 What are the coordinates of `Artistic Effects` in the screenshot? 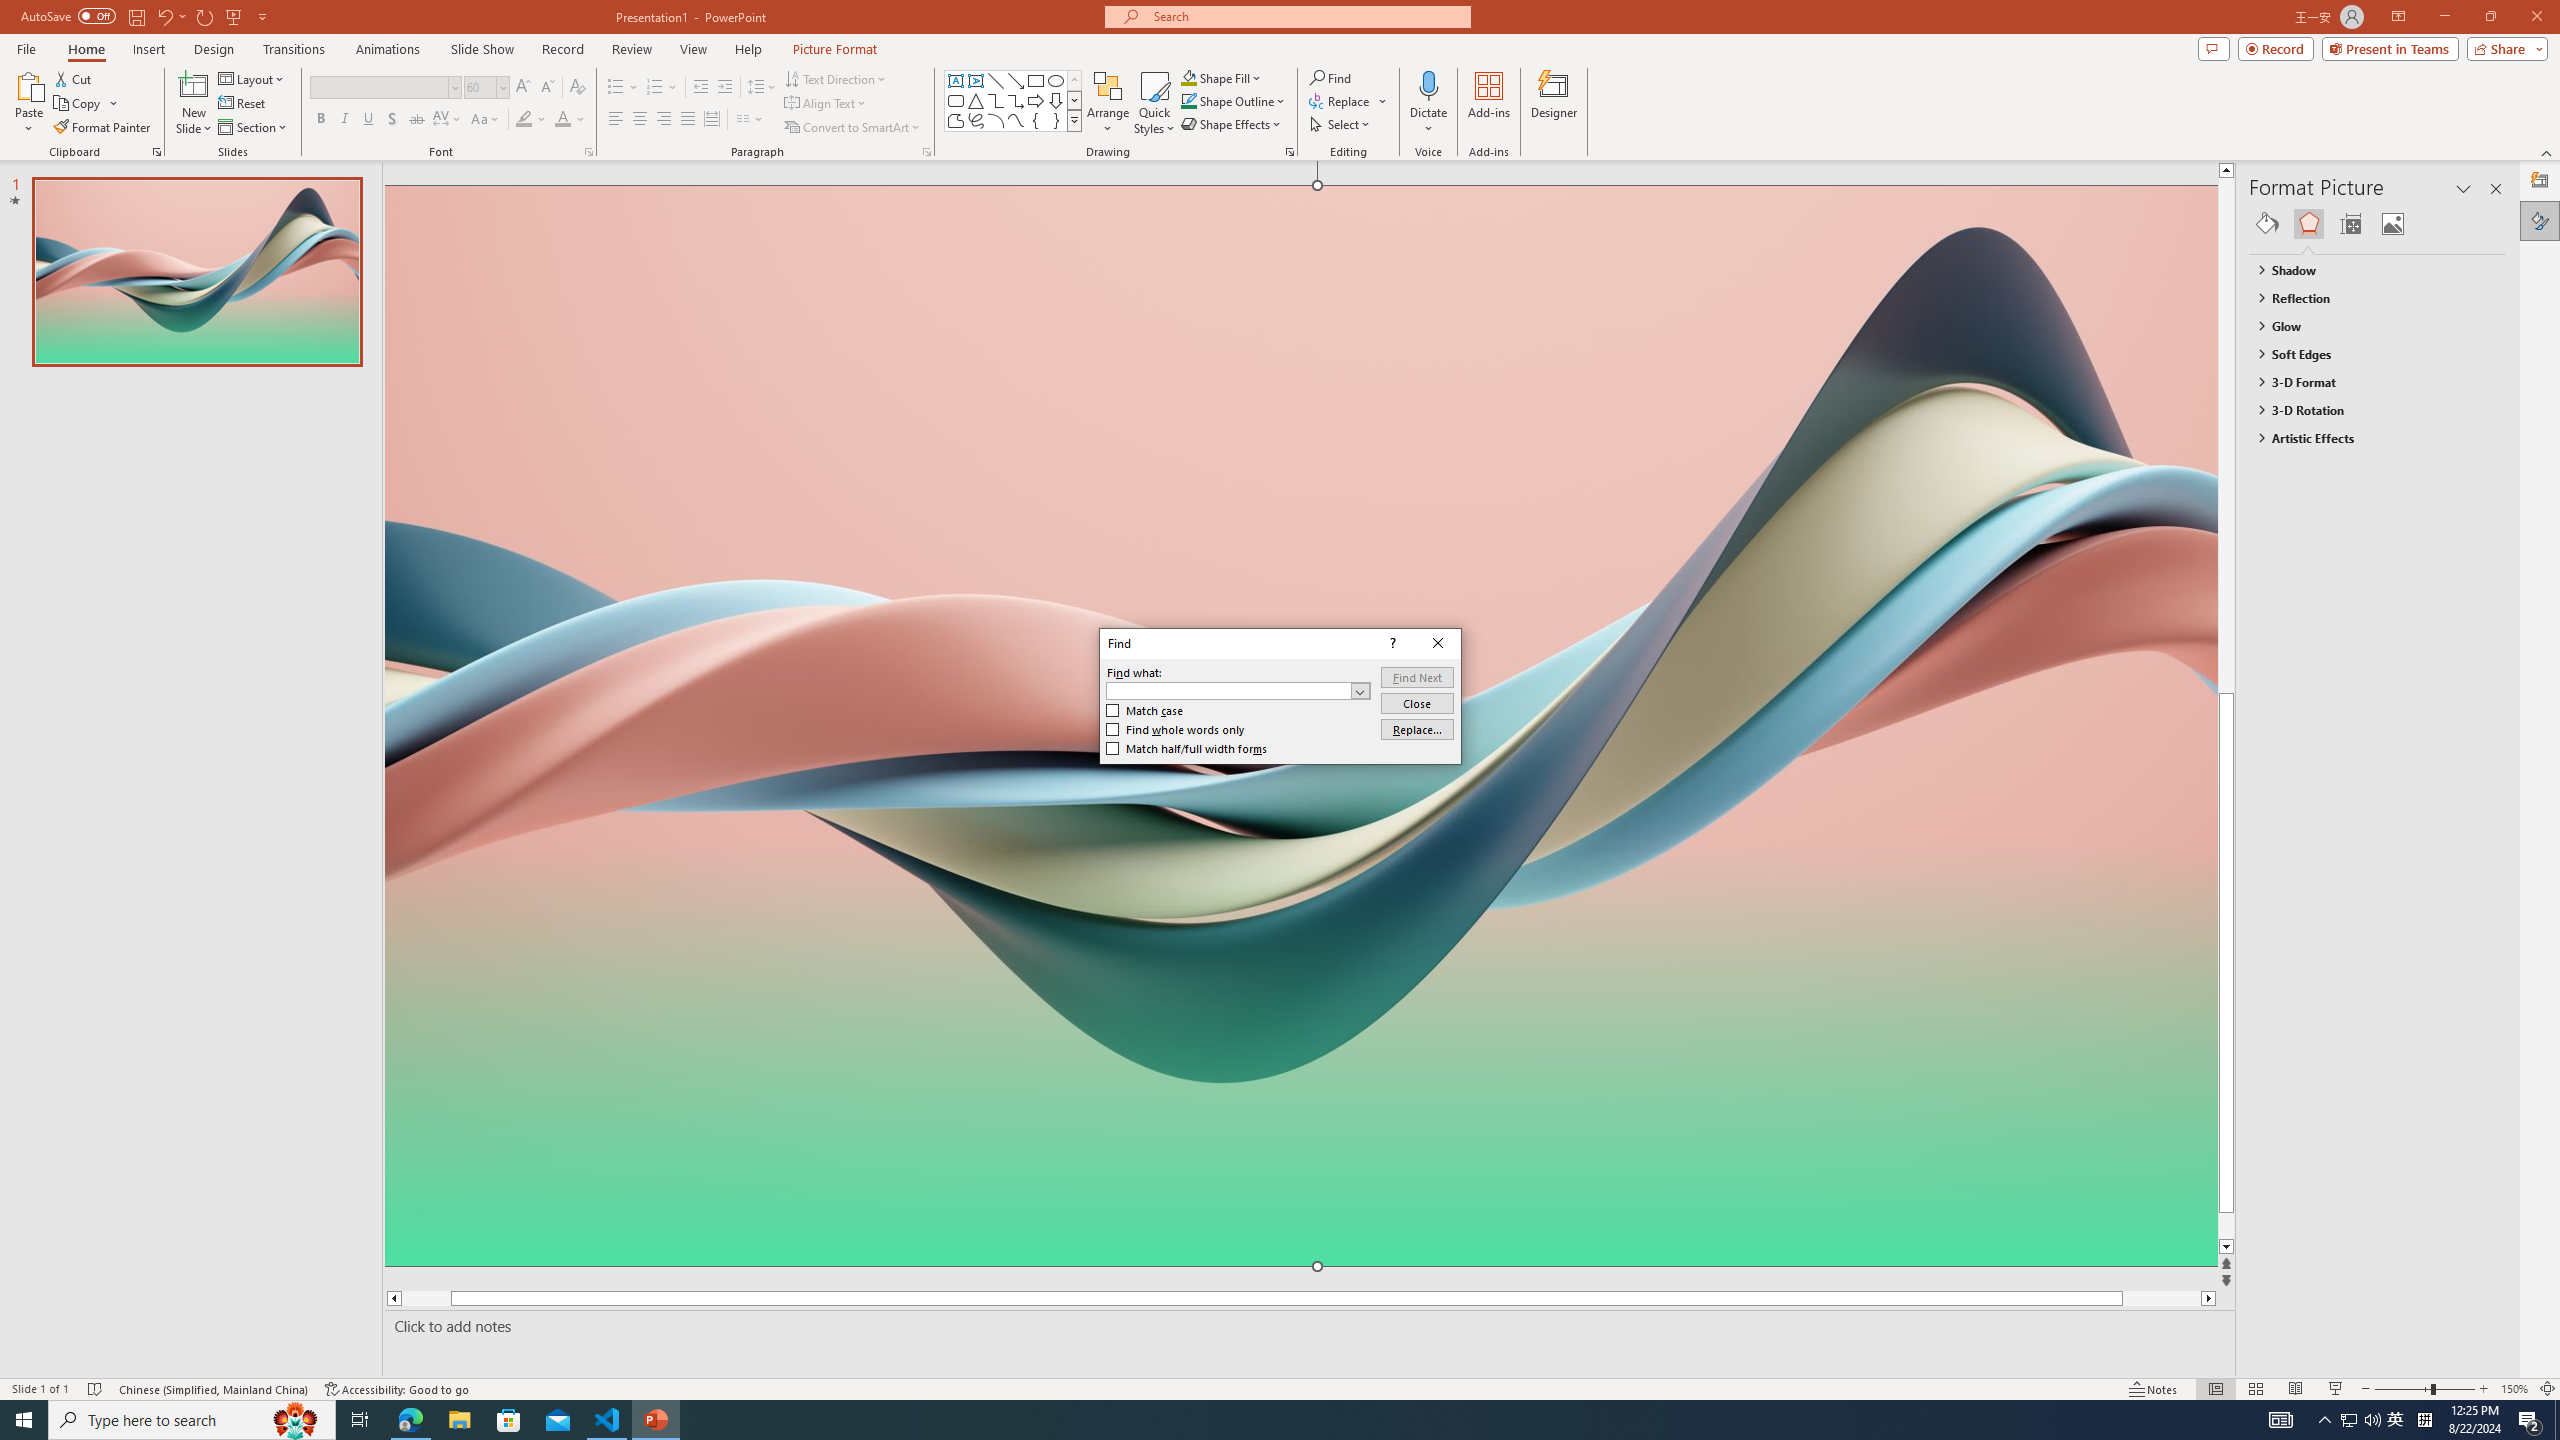 It's located at (2368, 438).